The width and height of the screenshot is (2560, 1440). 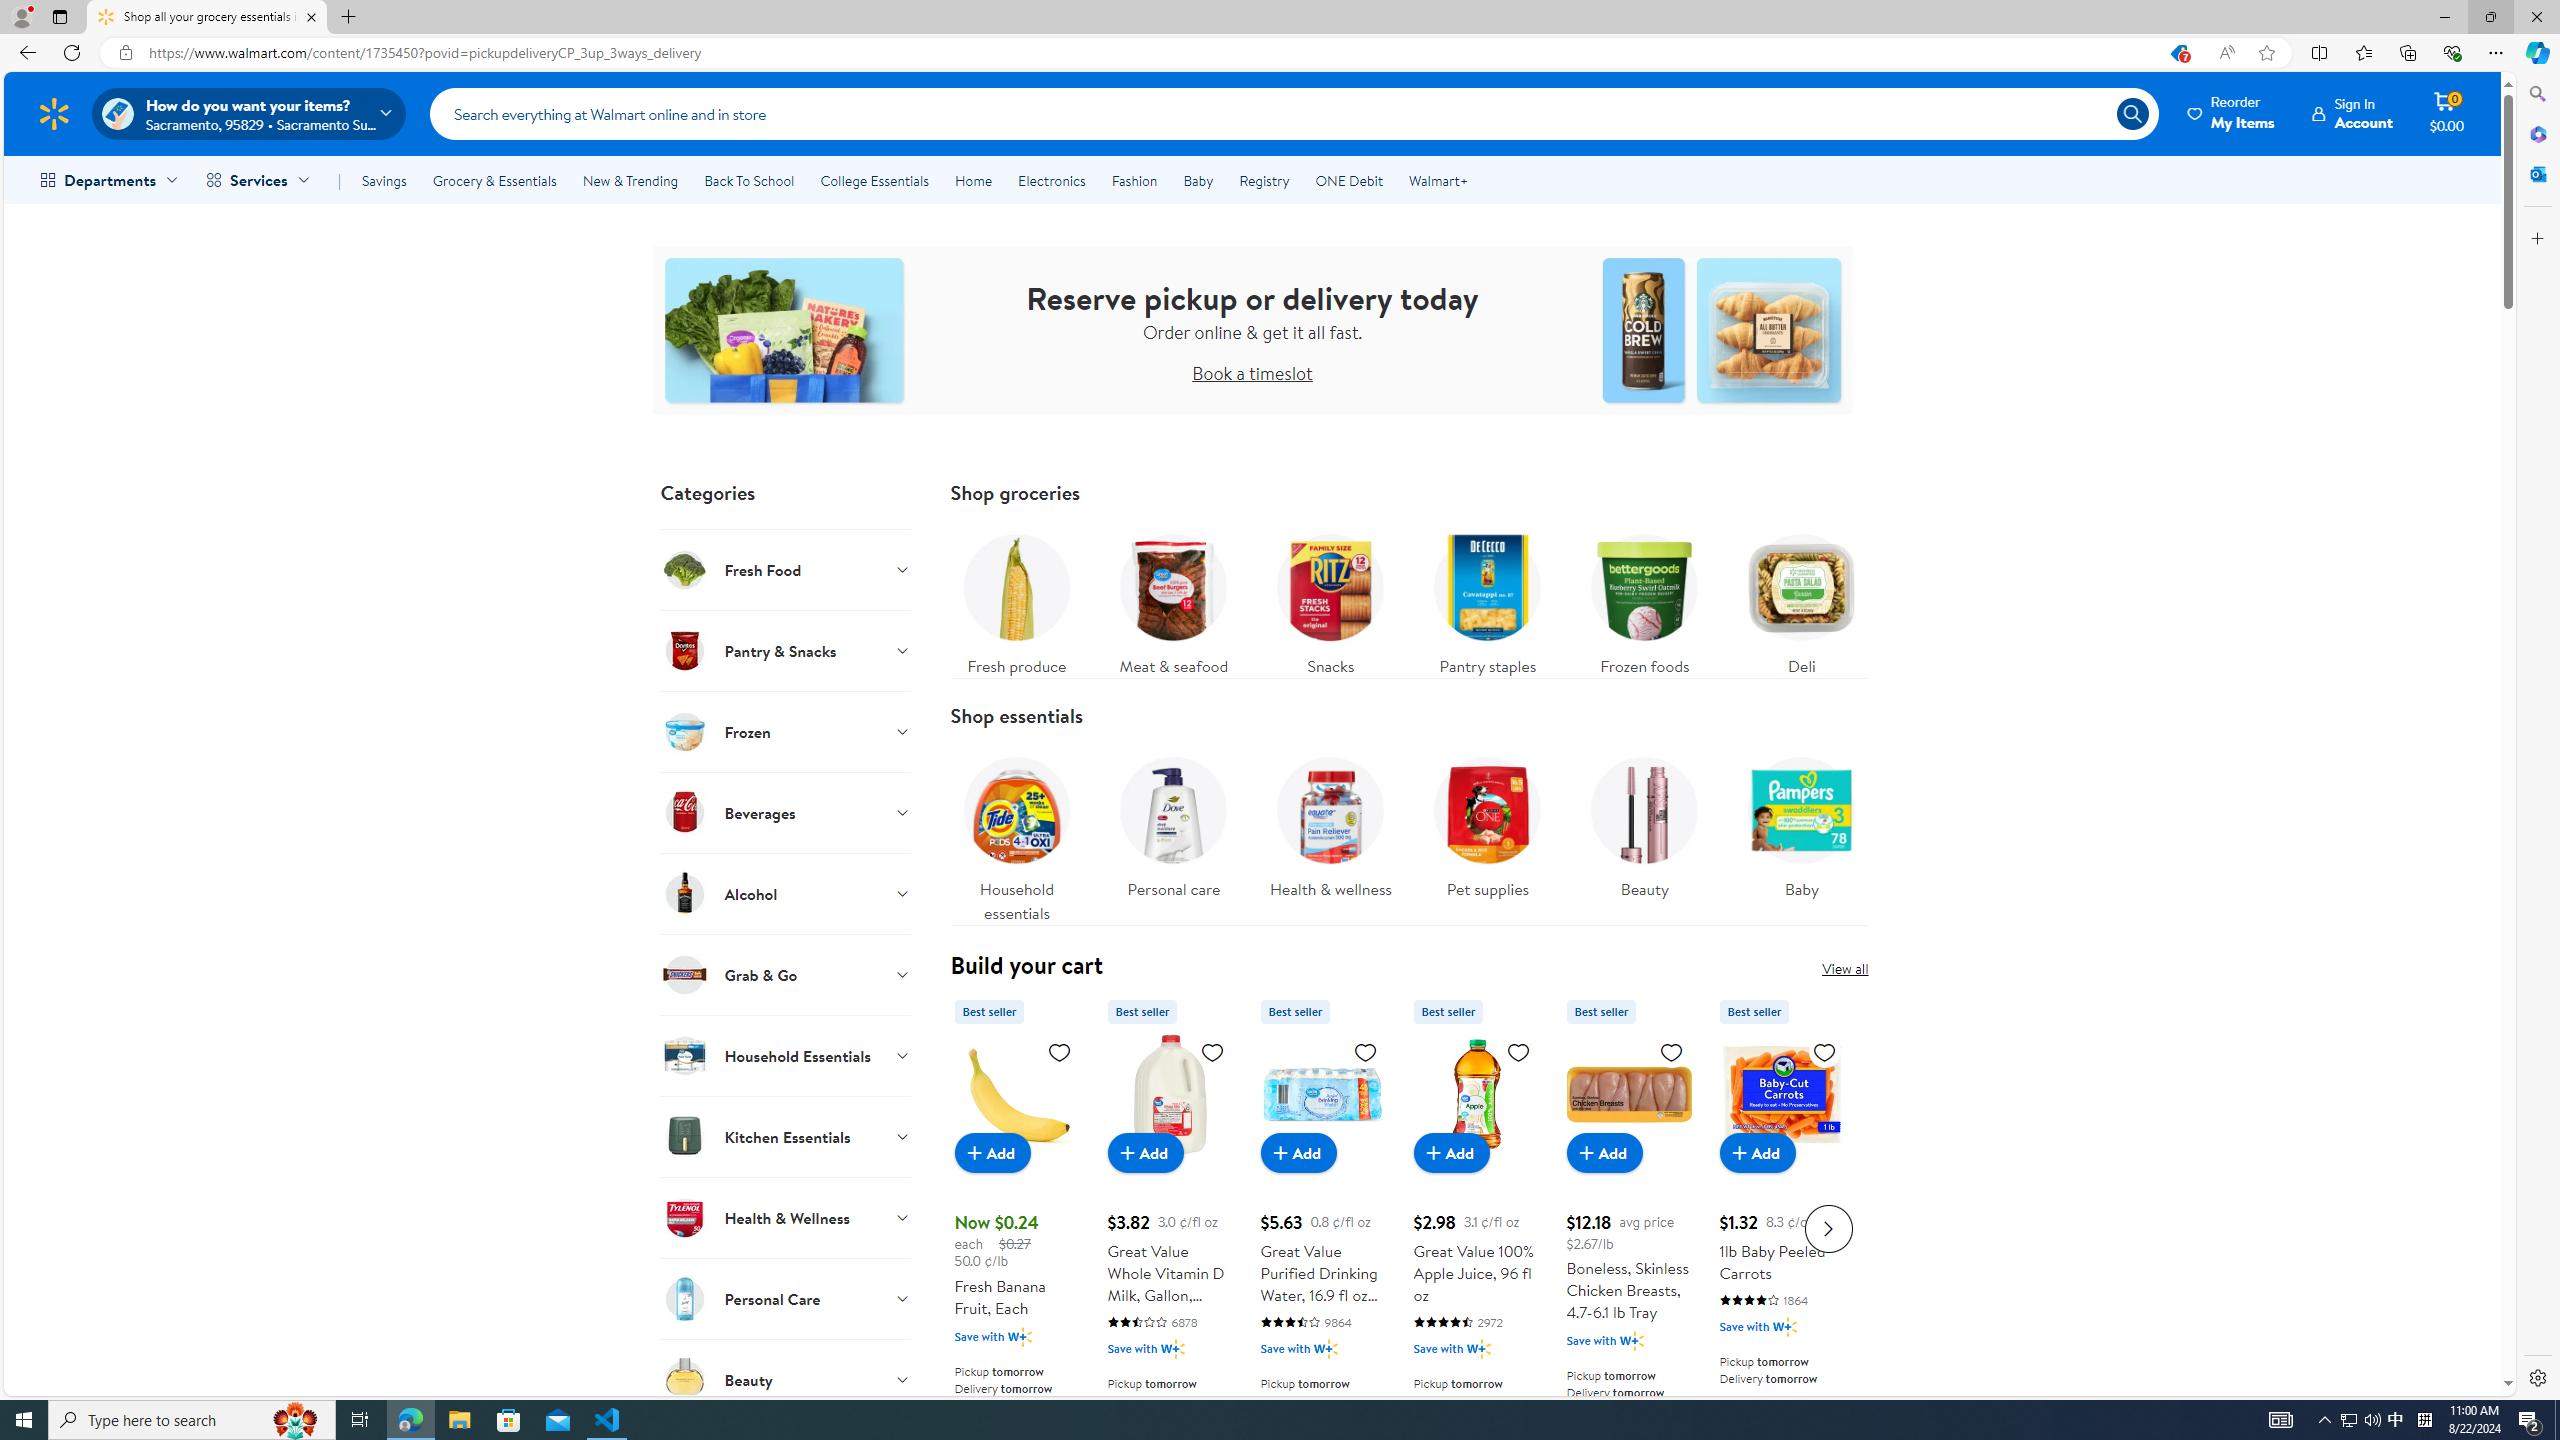 What do you see at coordinates (786, 812) in the screenshot?
I see `Beverages` at bounding box center [786, 812].